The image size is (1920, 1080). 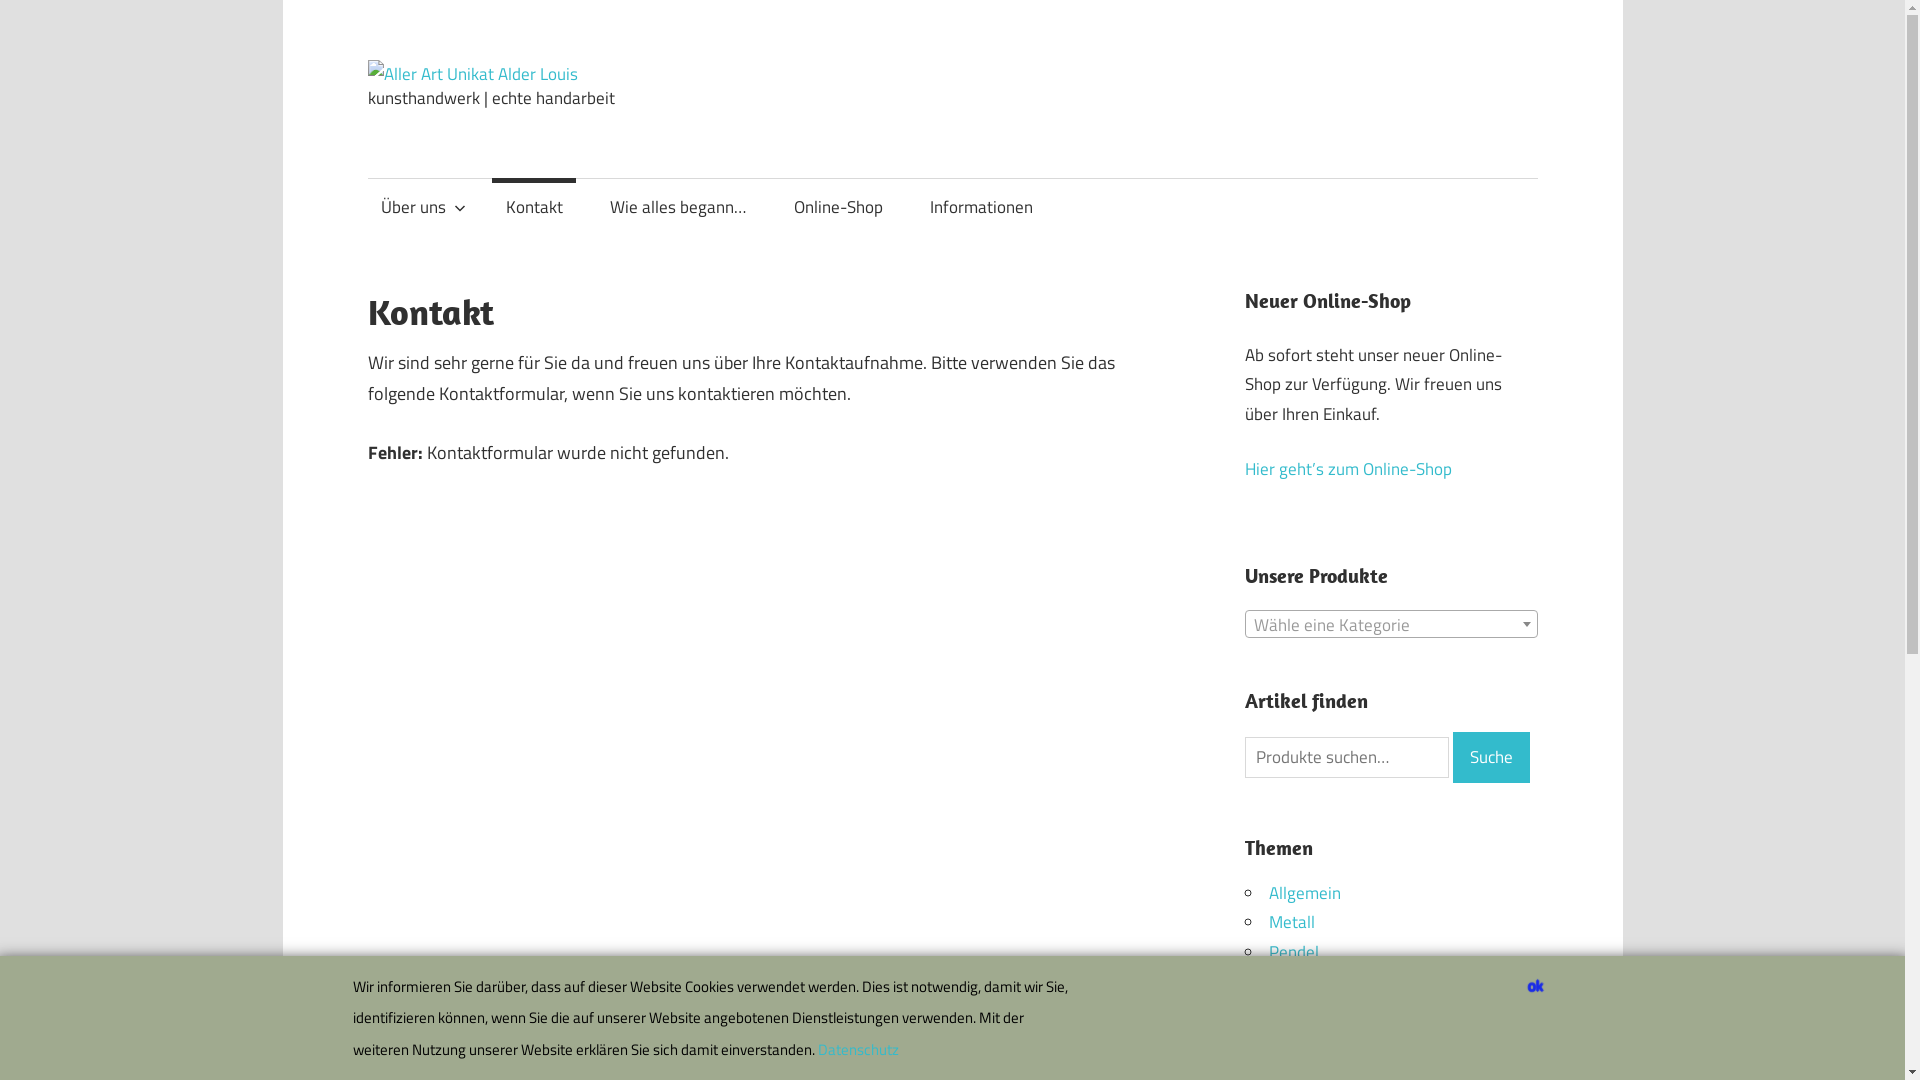 What do you see at coordinates (534, 208) in the screenshot?
I see `Kontakt` at bounding box center [534, 208].